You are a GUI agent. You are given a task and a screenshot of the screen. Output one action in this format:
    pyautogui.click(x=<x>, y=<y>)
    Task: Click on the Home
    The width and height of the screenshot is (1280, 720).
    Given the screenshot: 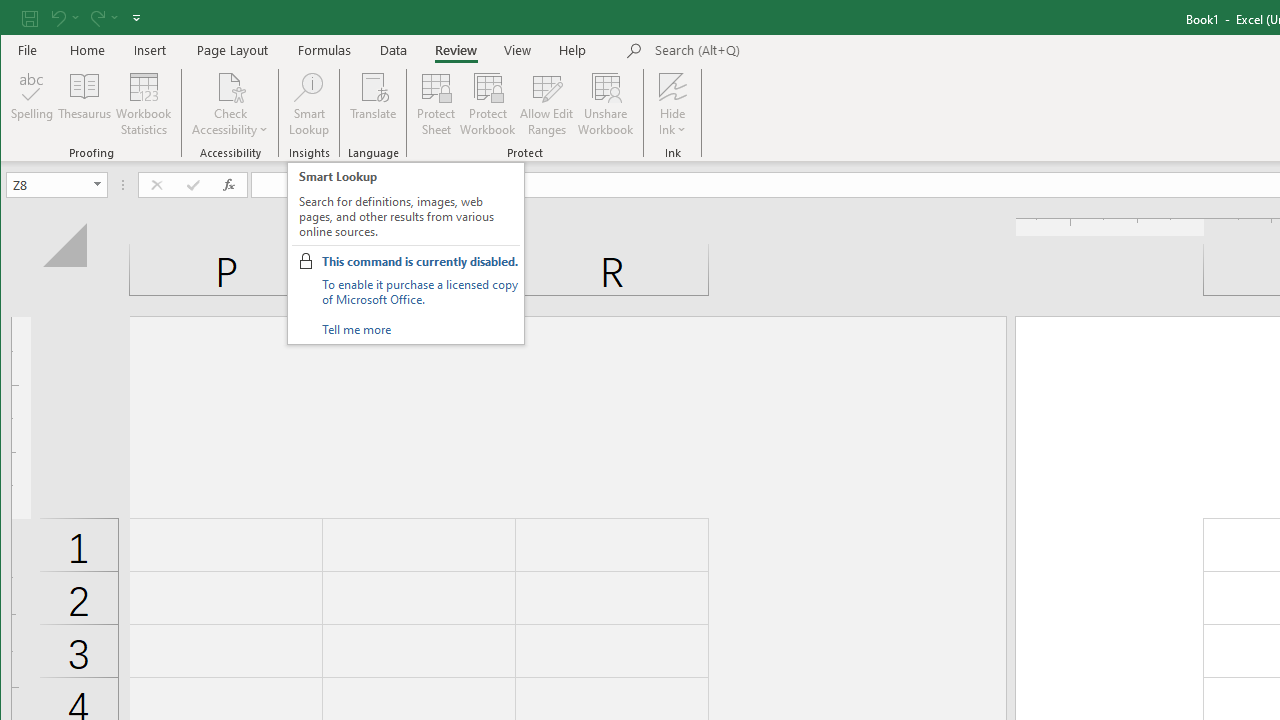 What is the action you would take?
    pyautogui.click(x=88, y=50)
    